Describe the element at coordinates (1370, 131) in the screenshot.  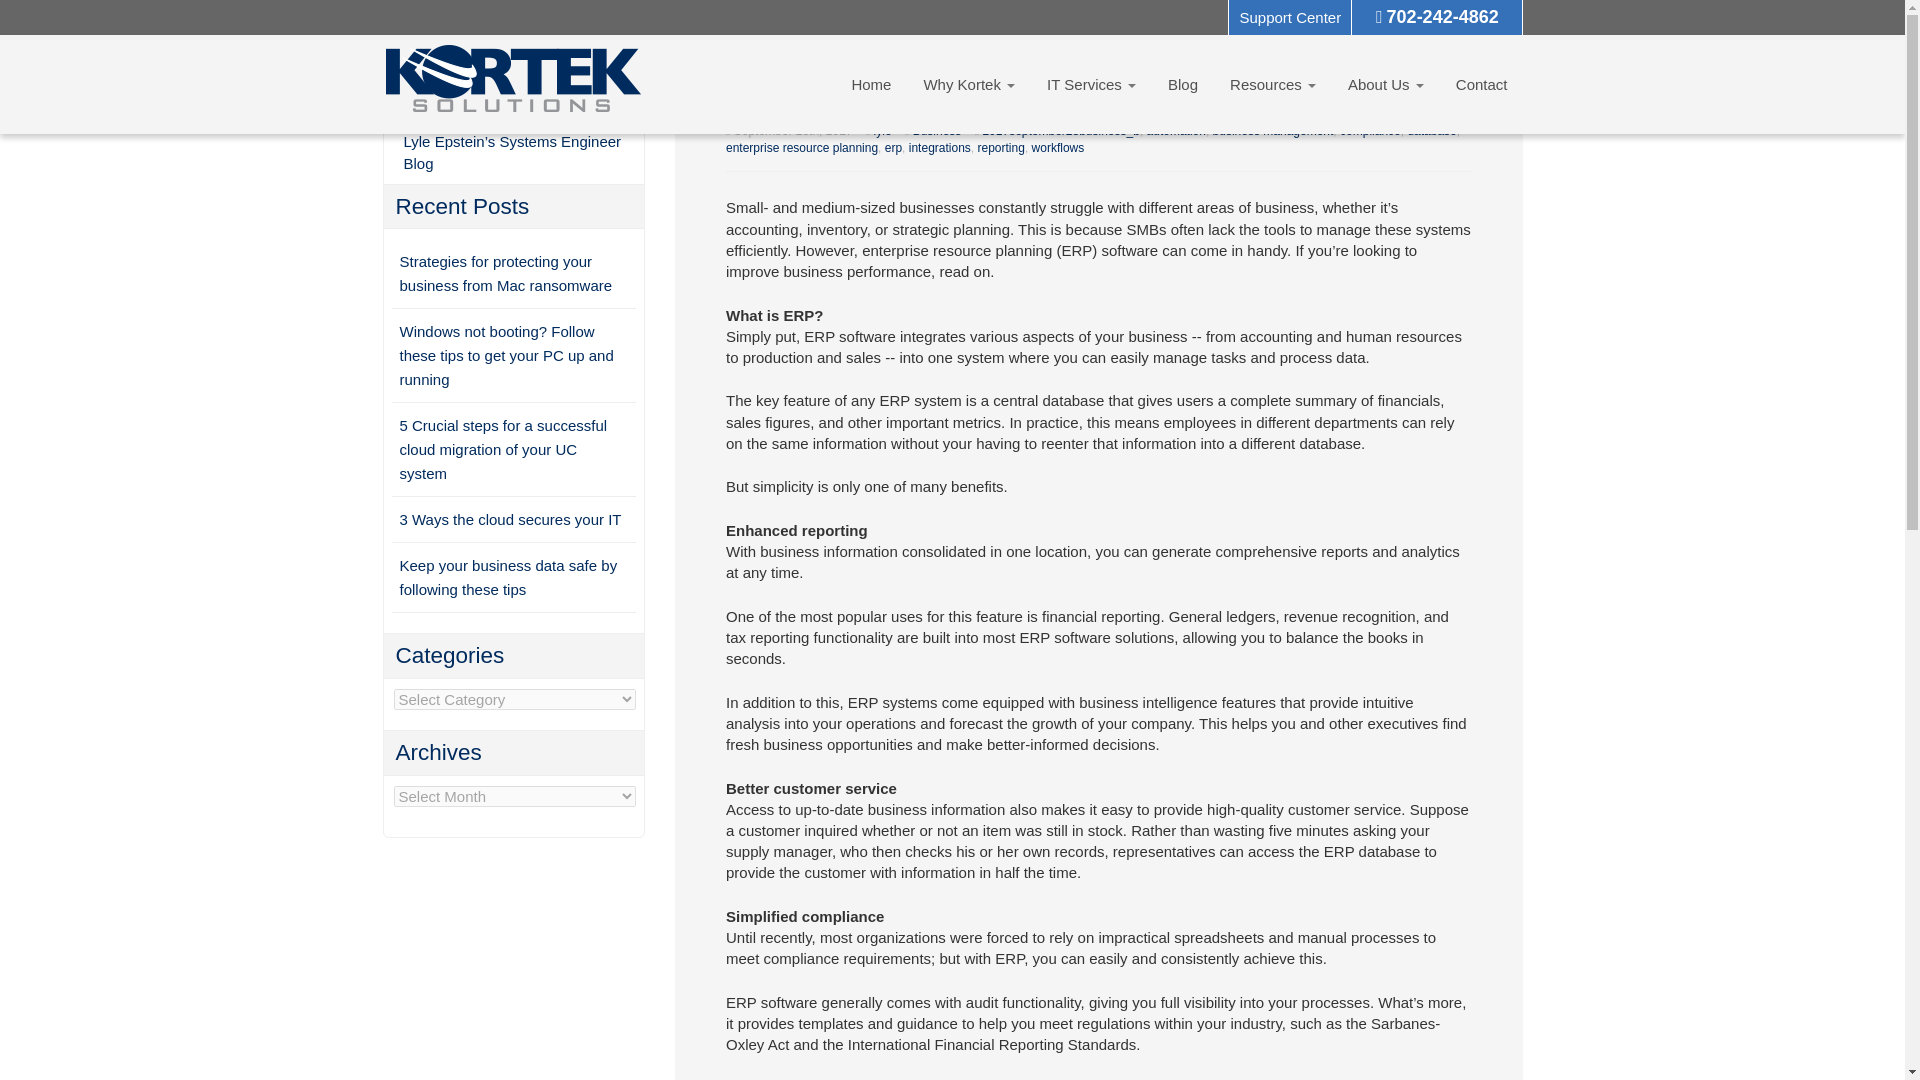
I see `compliance` at that location.